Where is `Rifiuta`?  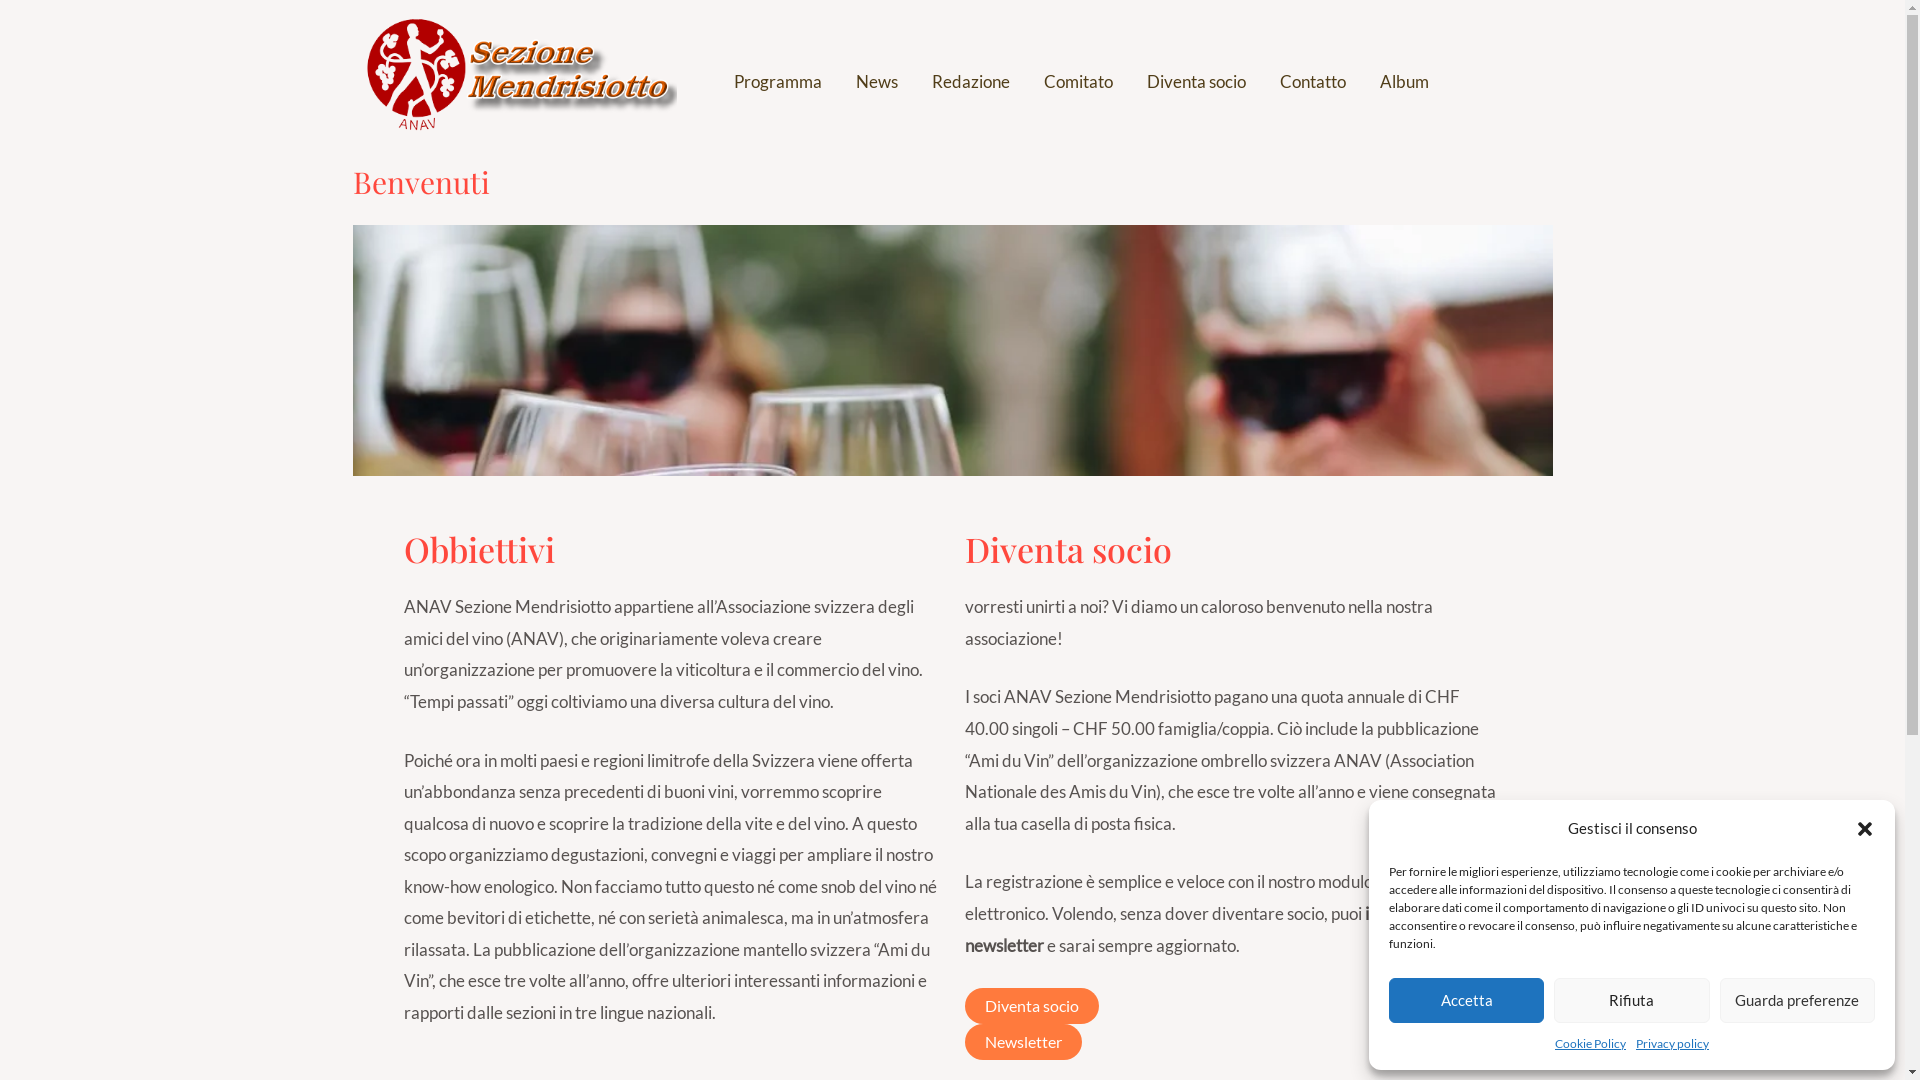
Rifiuta is located at coordinates (1632, 1000).